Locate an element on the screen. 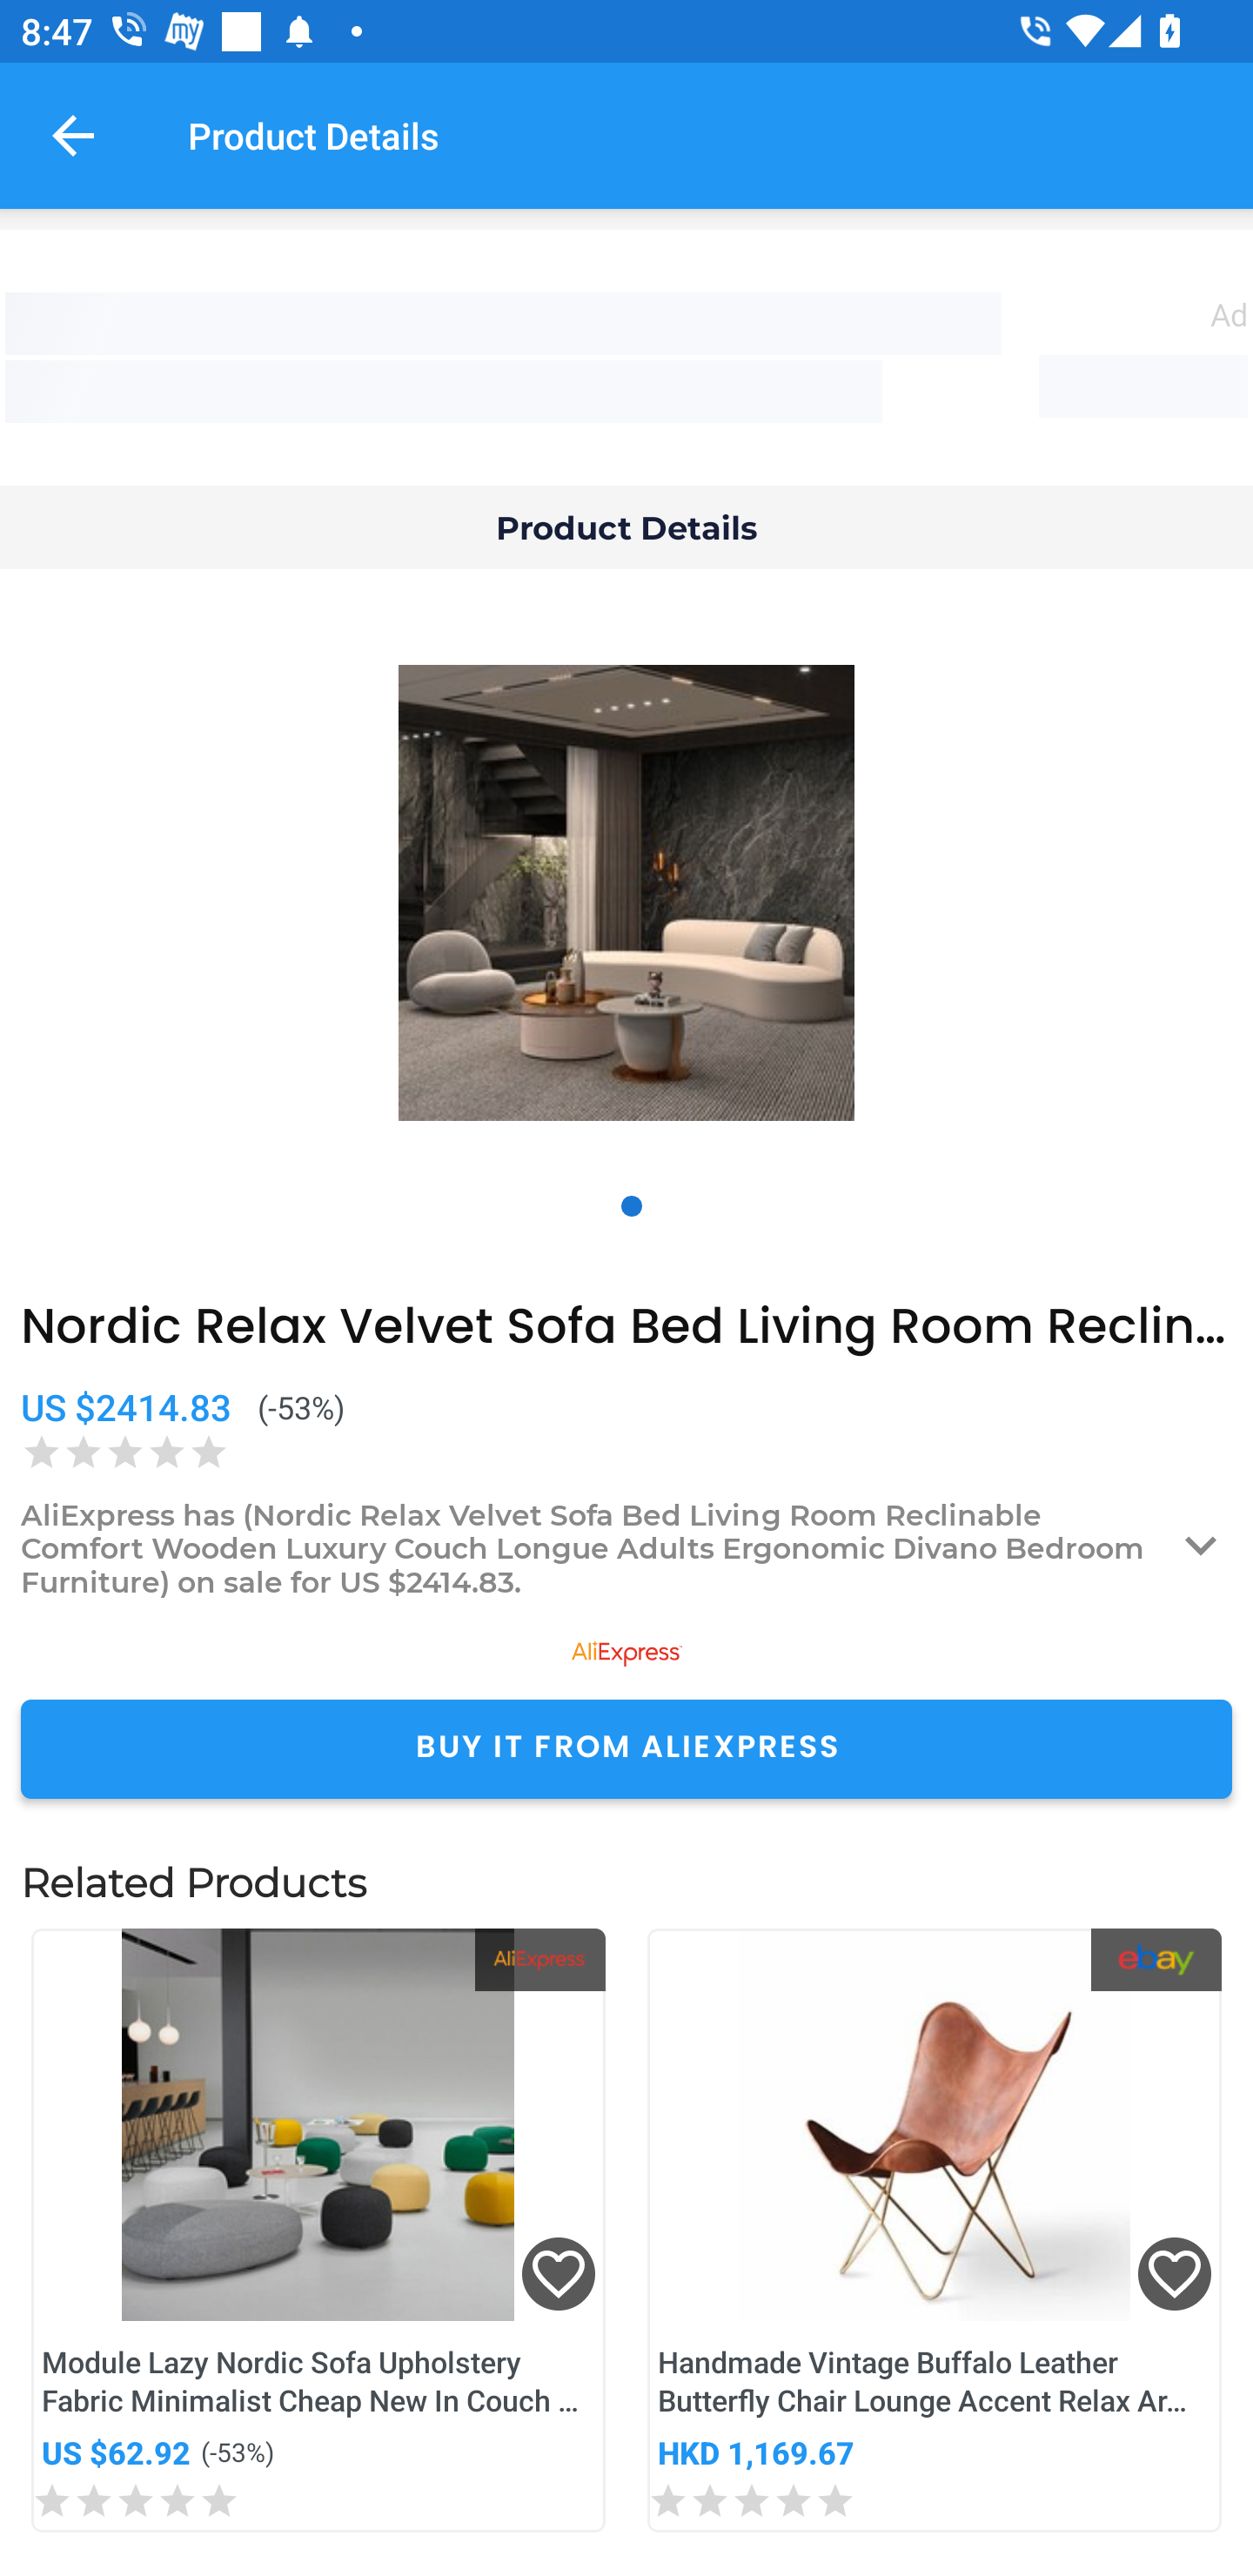 Image resolution: width=1253 pixels, height=2576 pixels. BUY IT FROM ALIEXPRESS is located at coordinates (626, 1748).